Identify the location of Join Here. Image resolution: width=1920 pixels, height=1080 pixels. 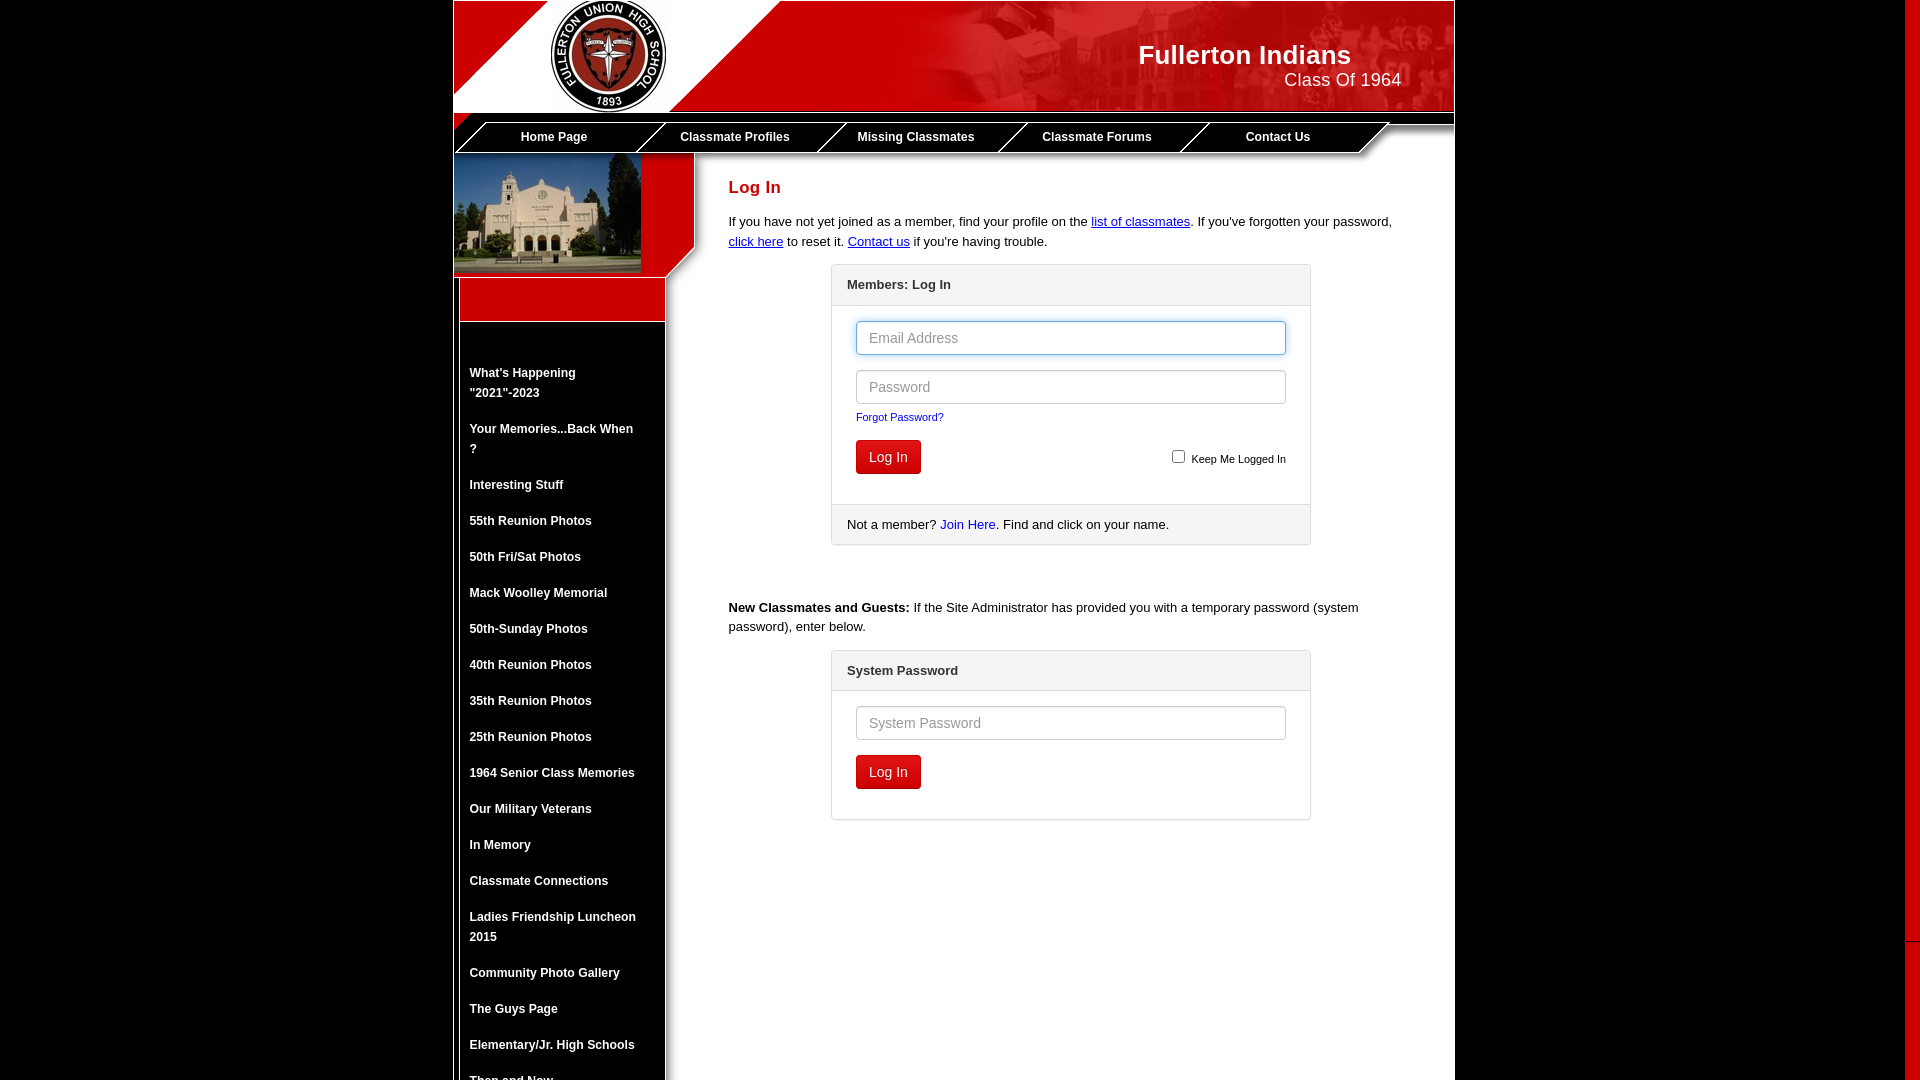
(968, 524).